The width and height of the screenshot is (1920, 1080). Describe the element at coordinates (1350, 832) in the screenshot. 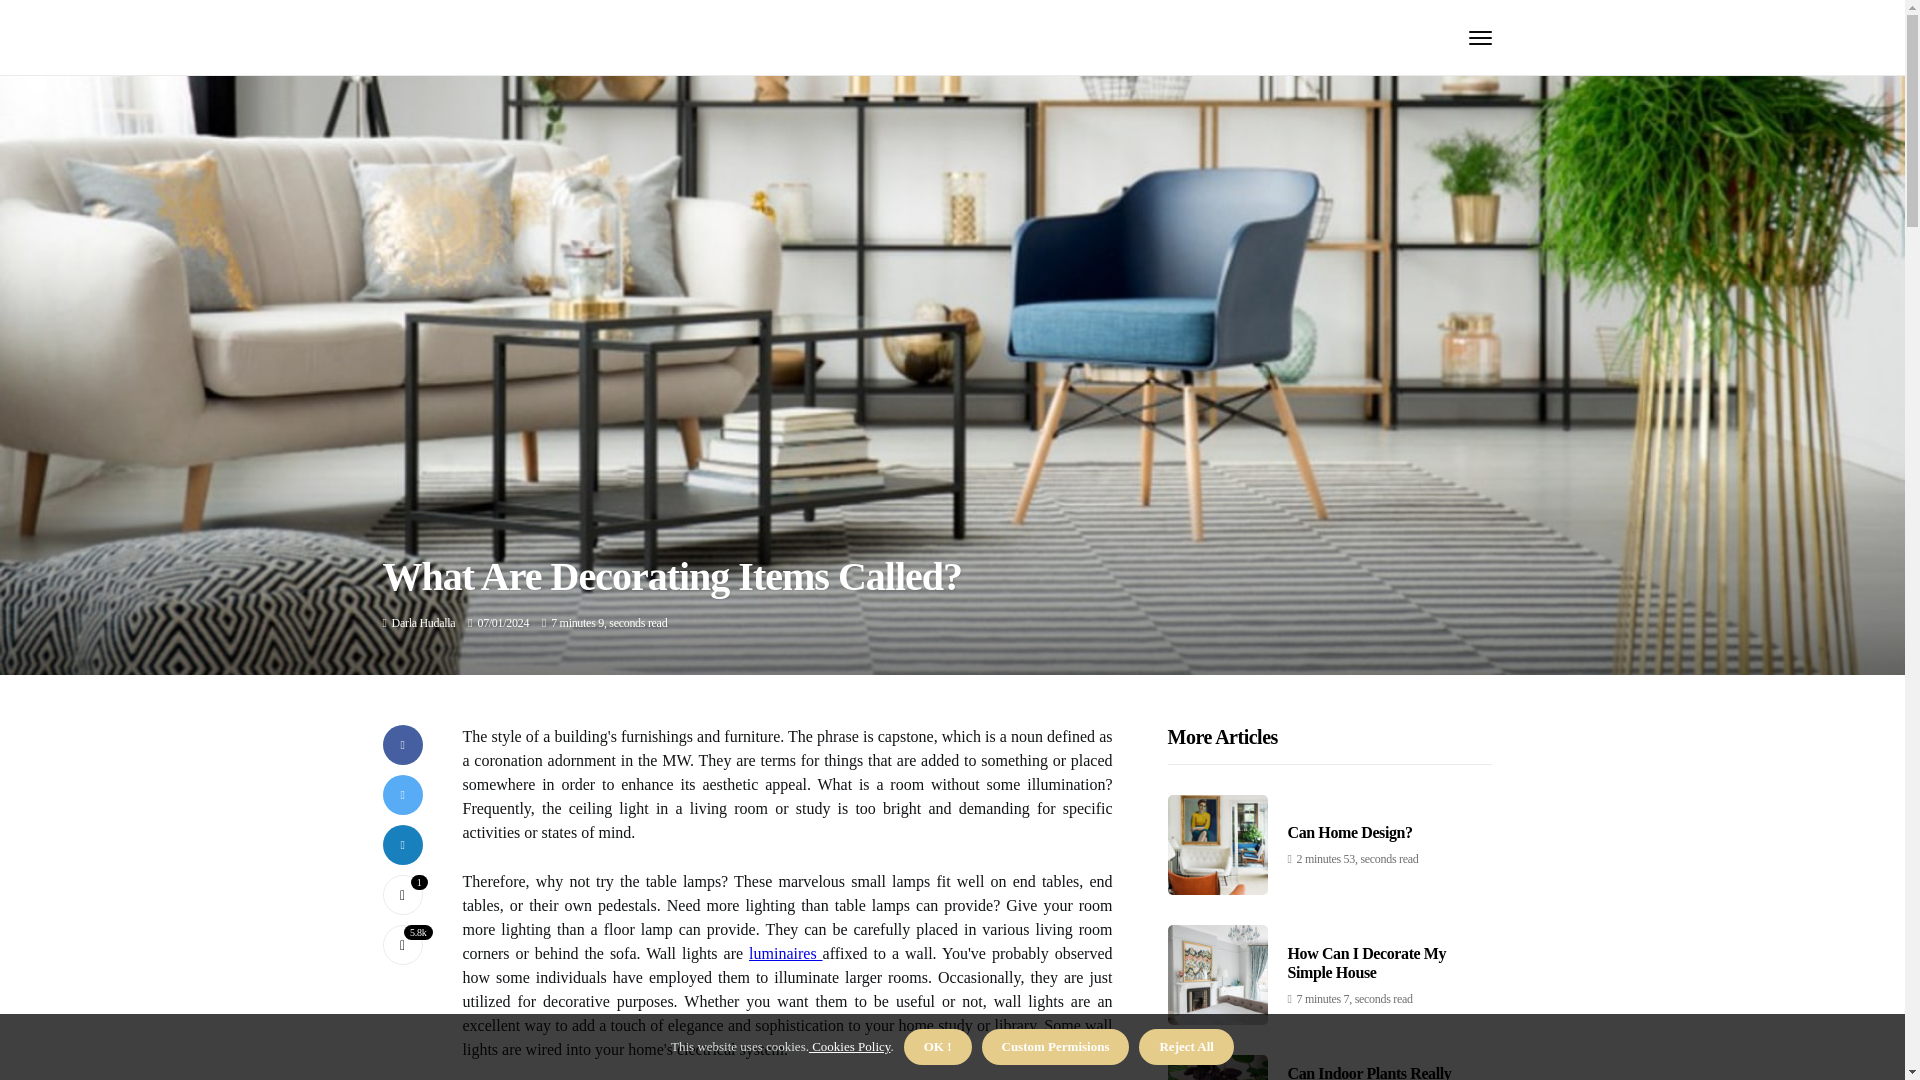

I see `Can Home Design?` at that location.